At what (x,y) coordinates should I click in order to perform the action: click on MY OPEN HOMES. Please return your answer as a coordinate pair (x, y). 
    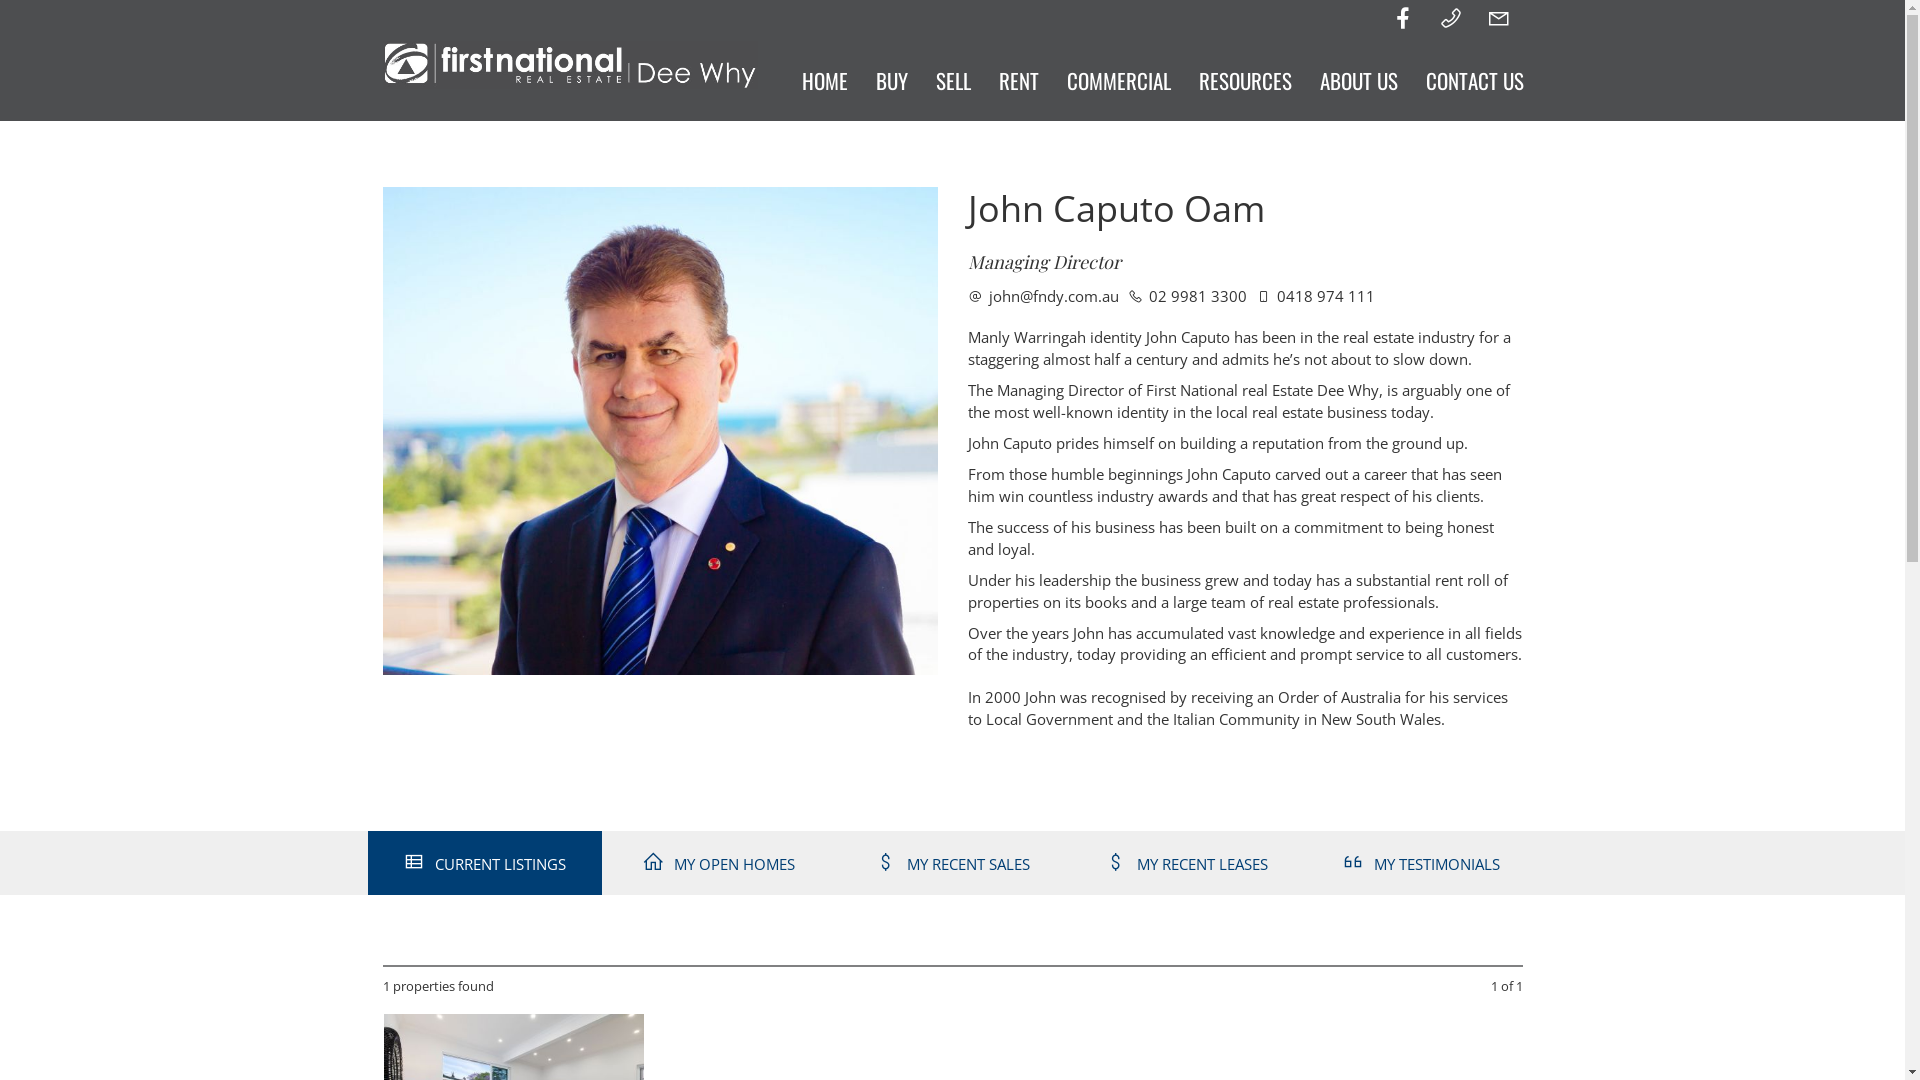
    Looking at the image, I should click on (719, 863).